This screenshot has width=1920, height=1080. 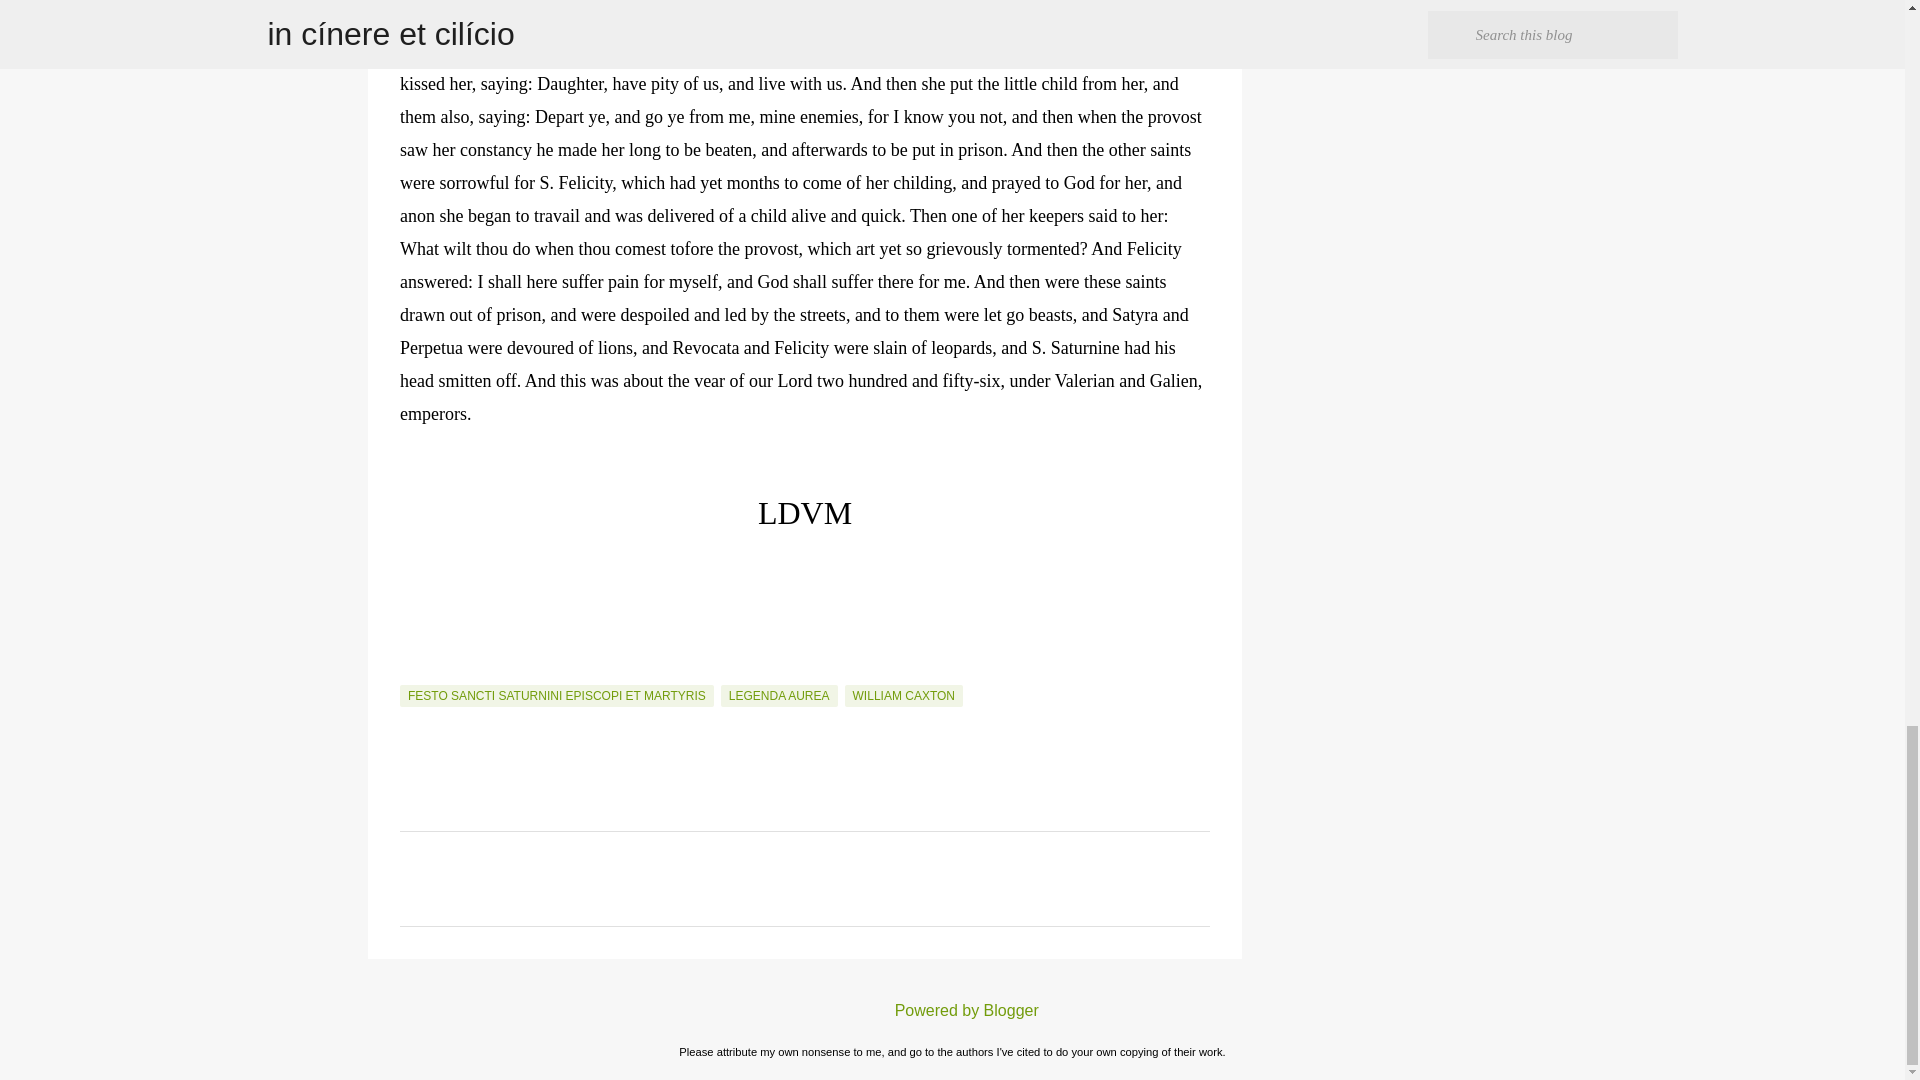 What do you see at coordinates (779, 696) in the screenshot?
I see `LEGENDA AUREA` at bounding box center [779, 696].